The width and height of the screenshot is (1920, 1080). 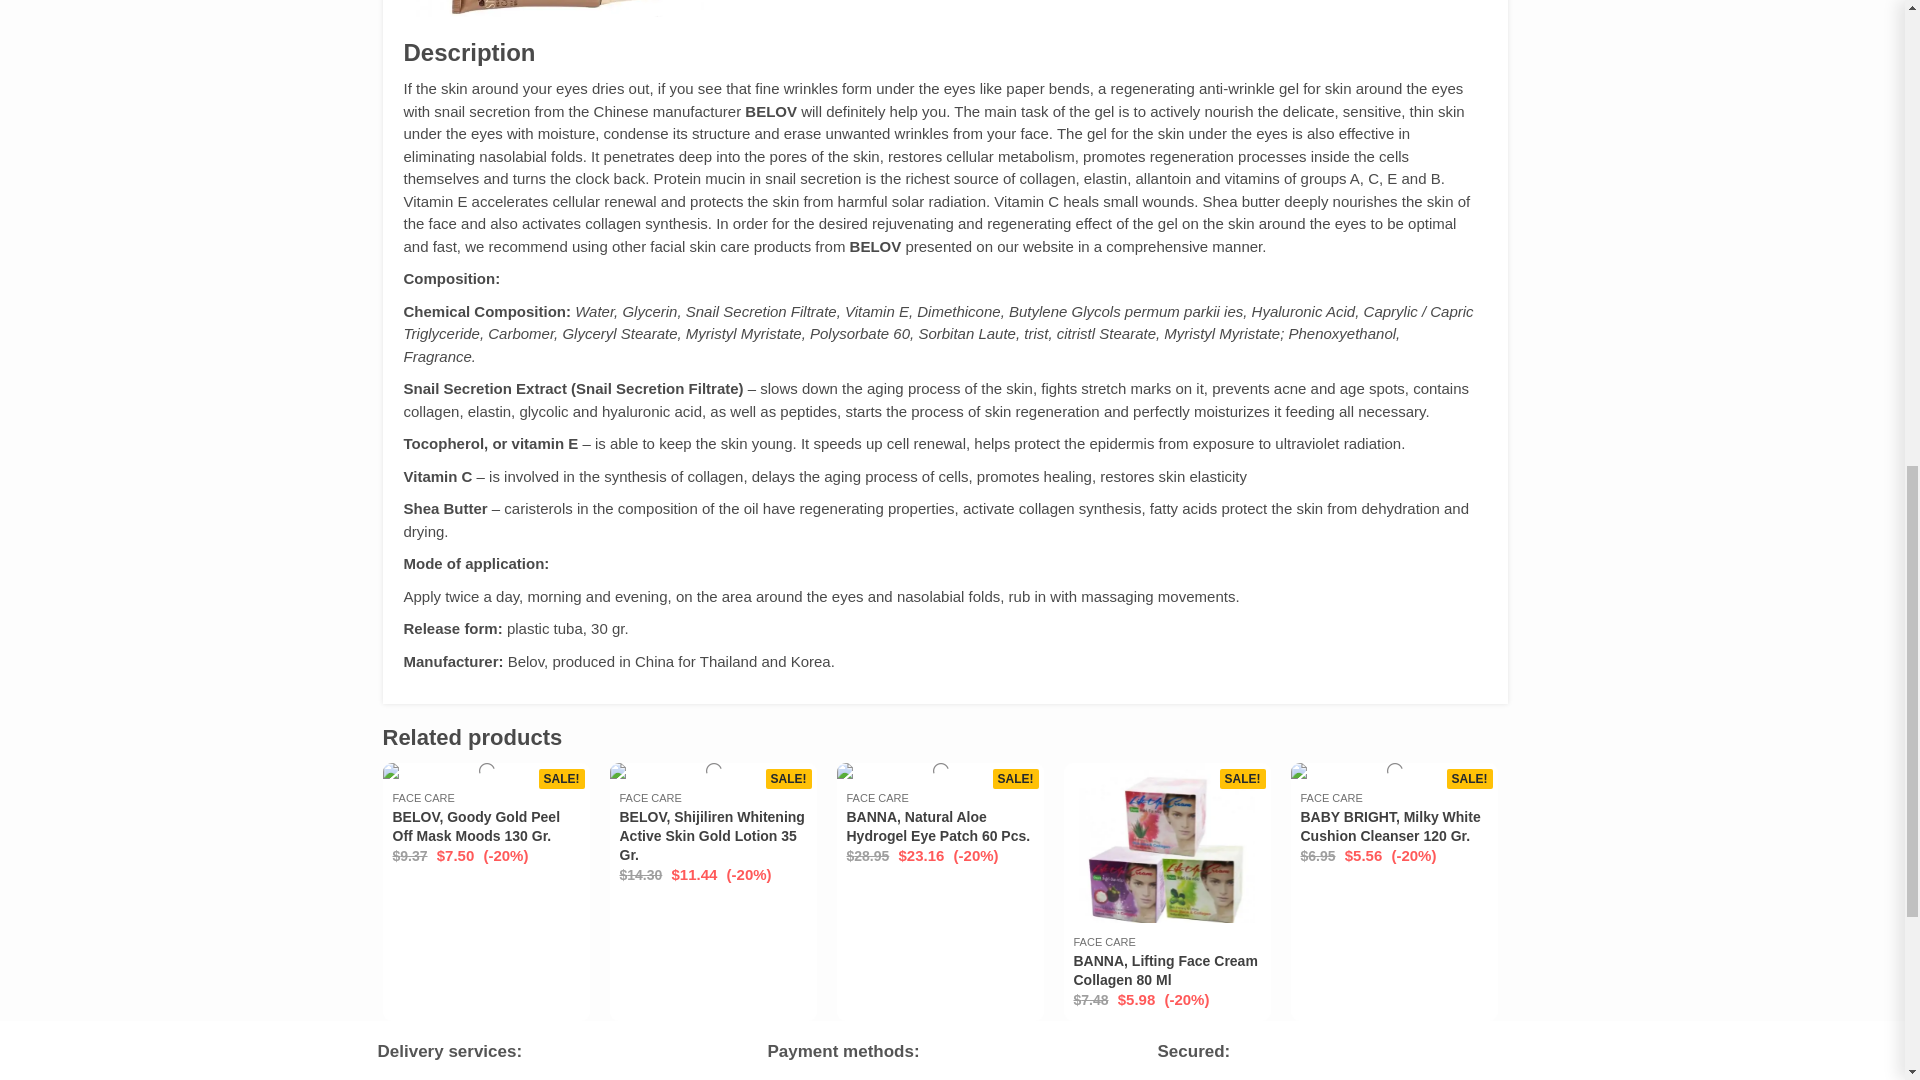 I want to click on FACE CARE, so click(x=1104, y=942).